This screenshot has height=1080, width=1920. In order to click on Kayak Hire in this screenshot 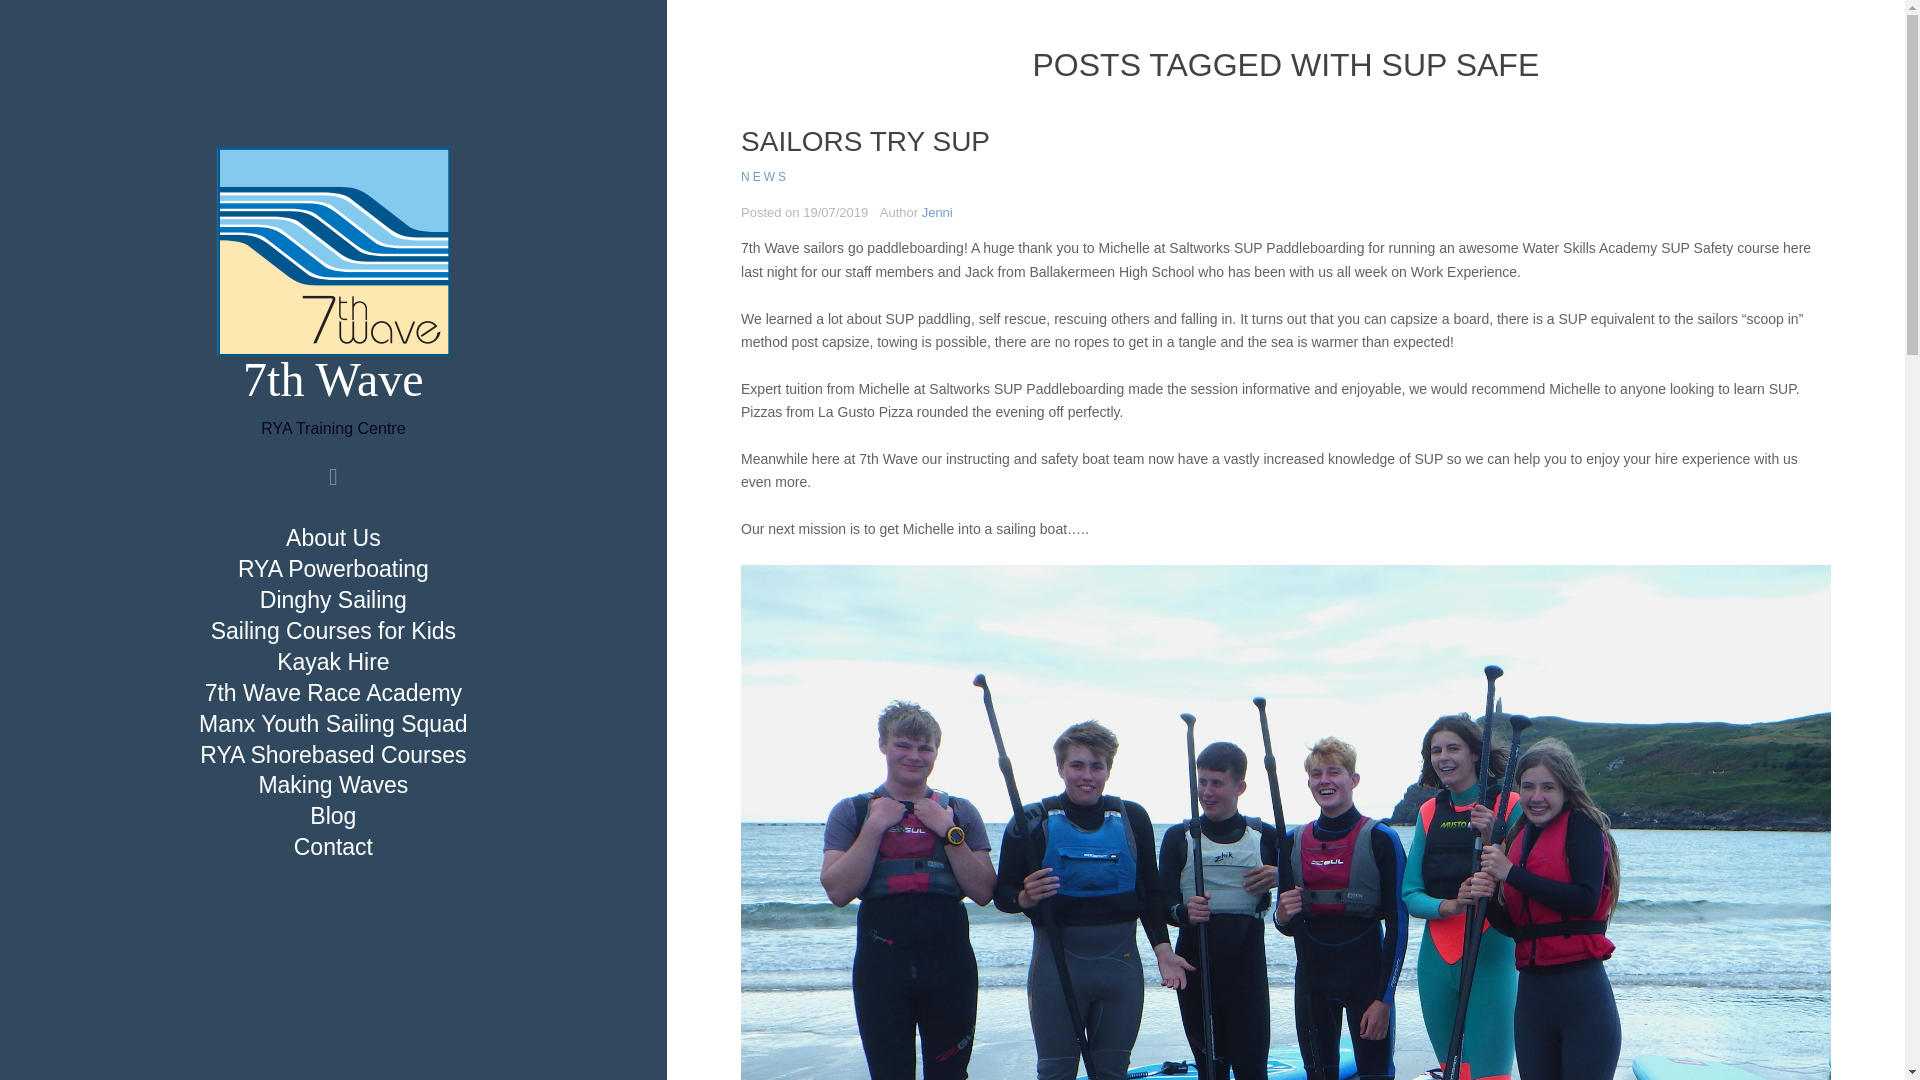, I will do `click(333, 662)`.